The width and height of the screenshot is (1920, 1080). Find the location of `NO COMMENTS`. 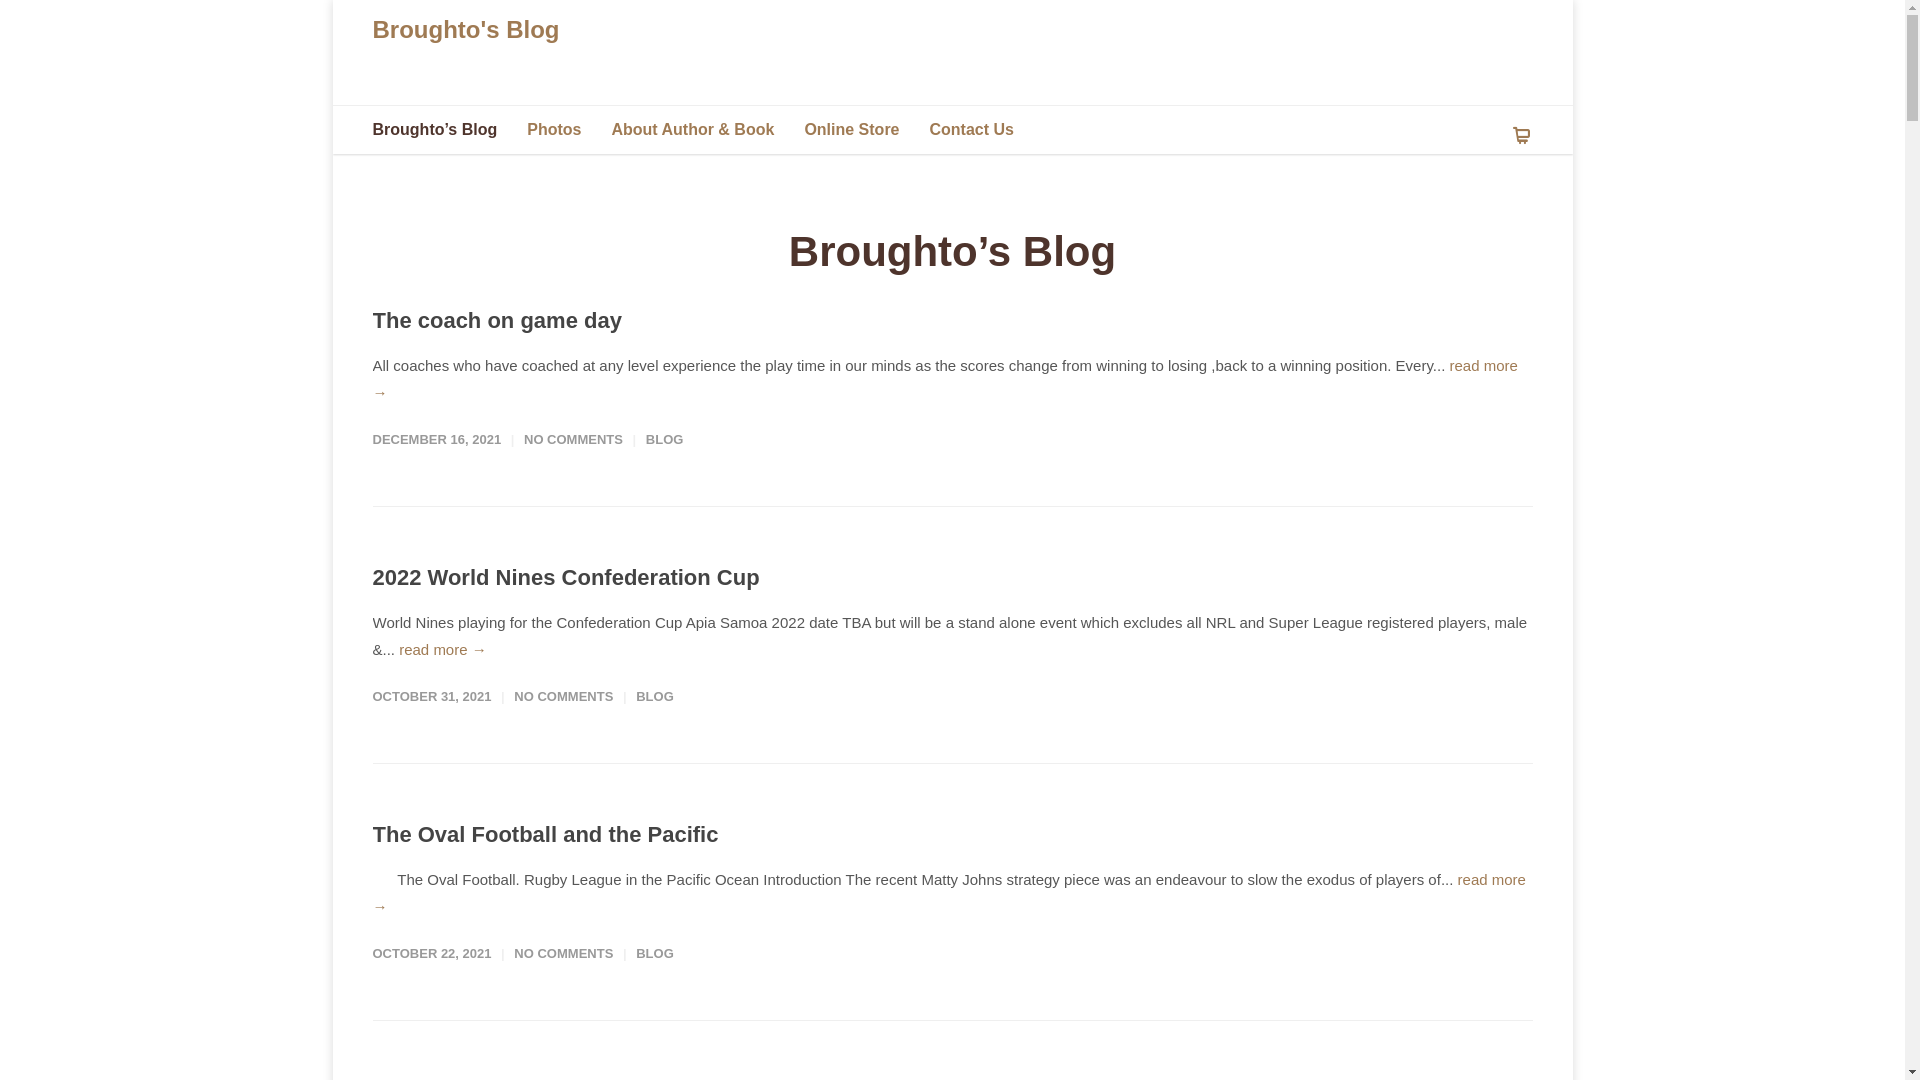

NO COMMENTS is located at coordinates (564, 696).